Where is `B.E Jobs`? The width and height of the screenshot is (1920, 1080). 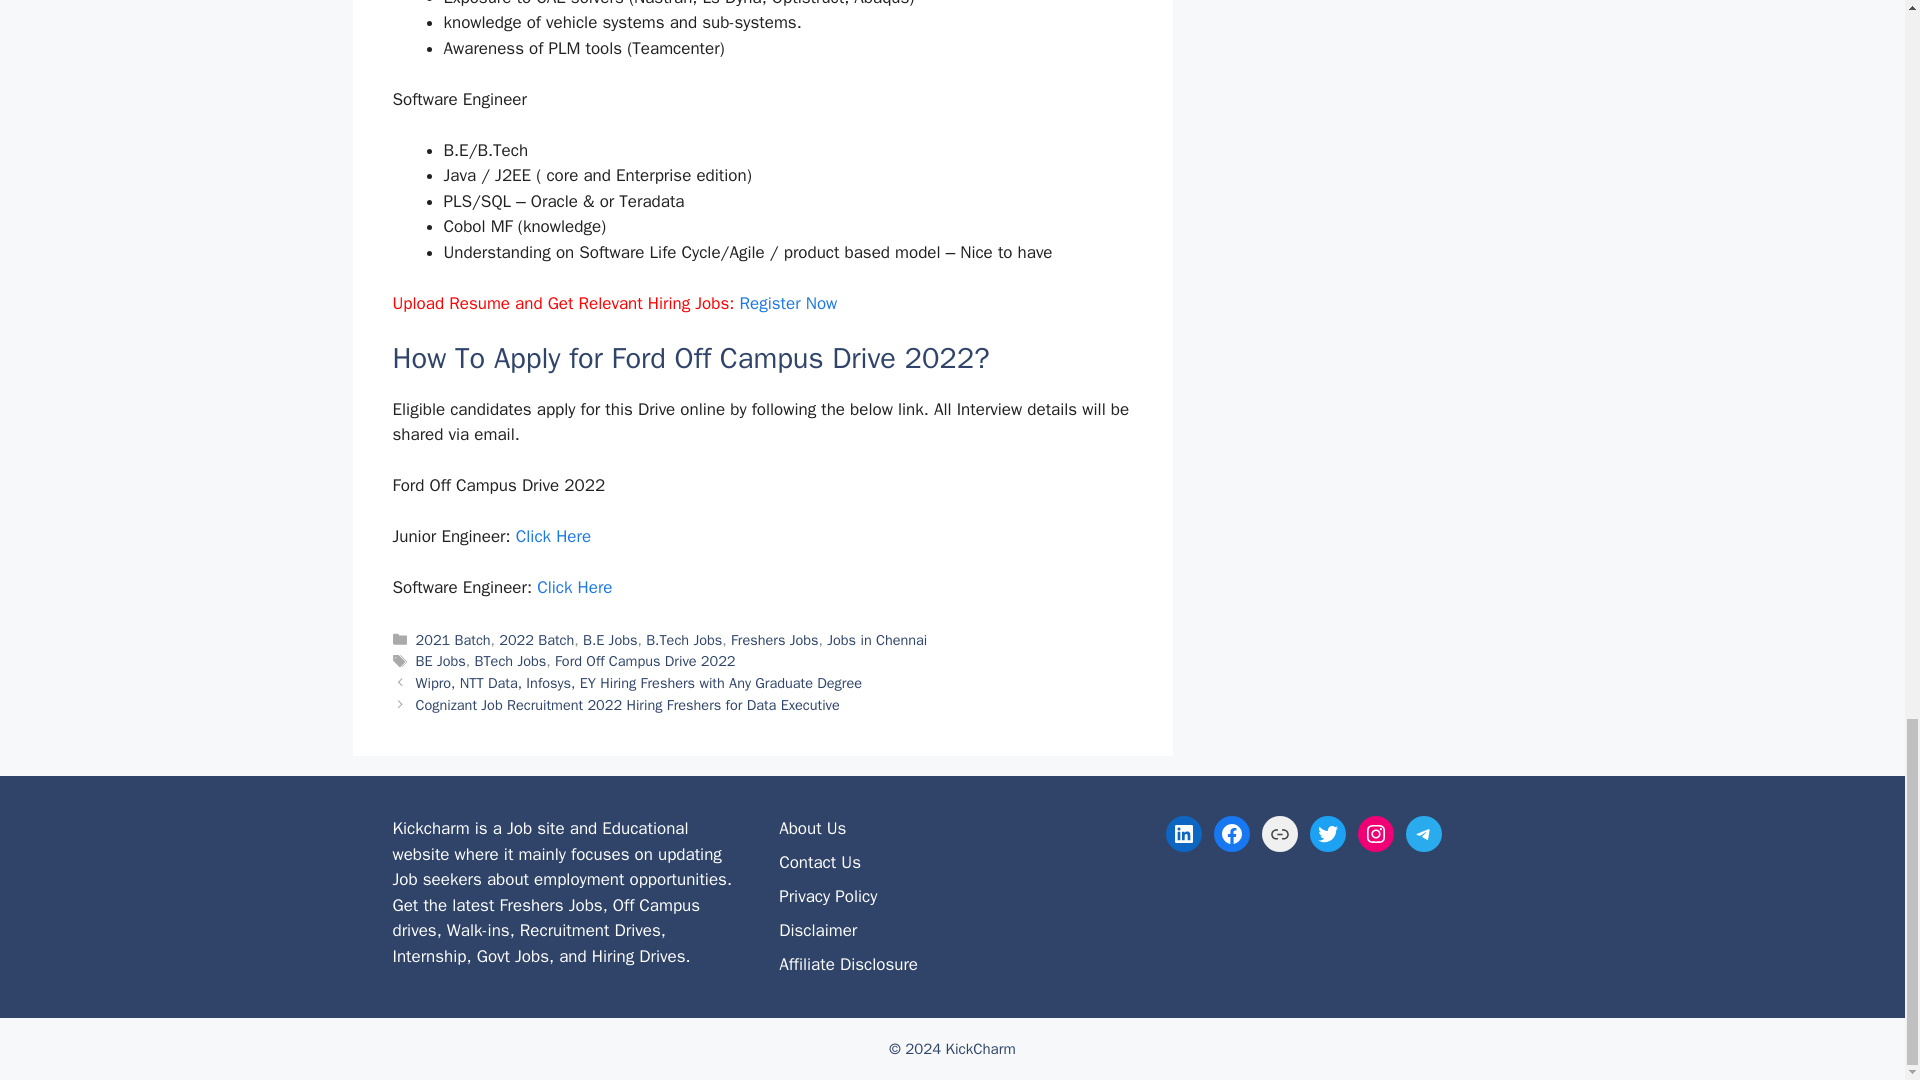 B.E Jobs is located at coordinates (610, 640).